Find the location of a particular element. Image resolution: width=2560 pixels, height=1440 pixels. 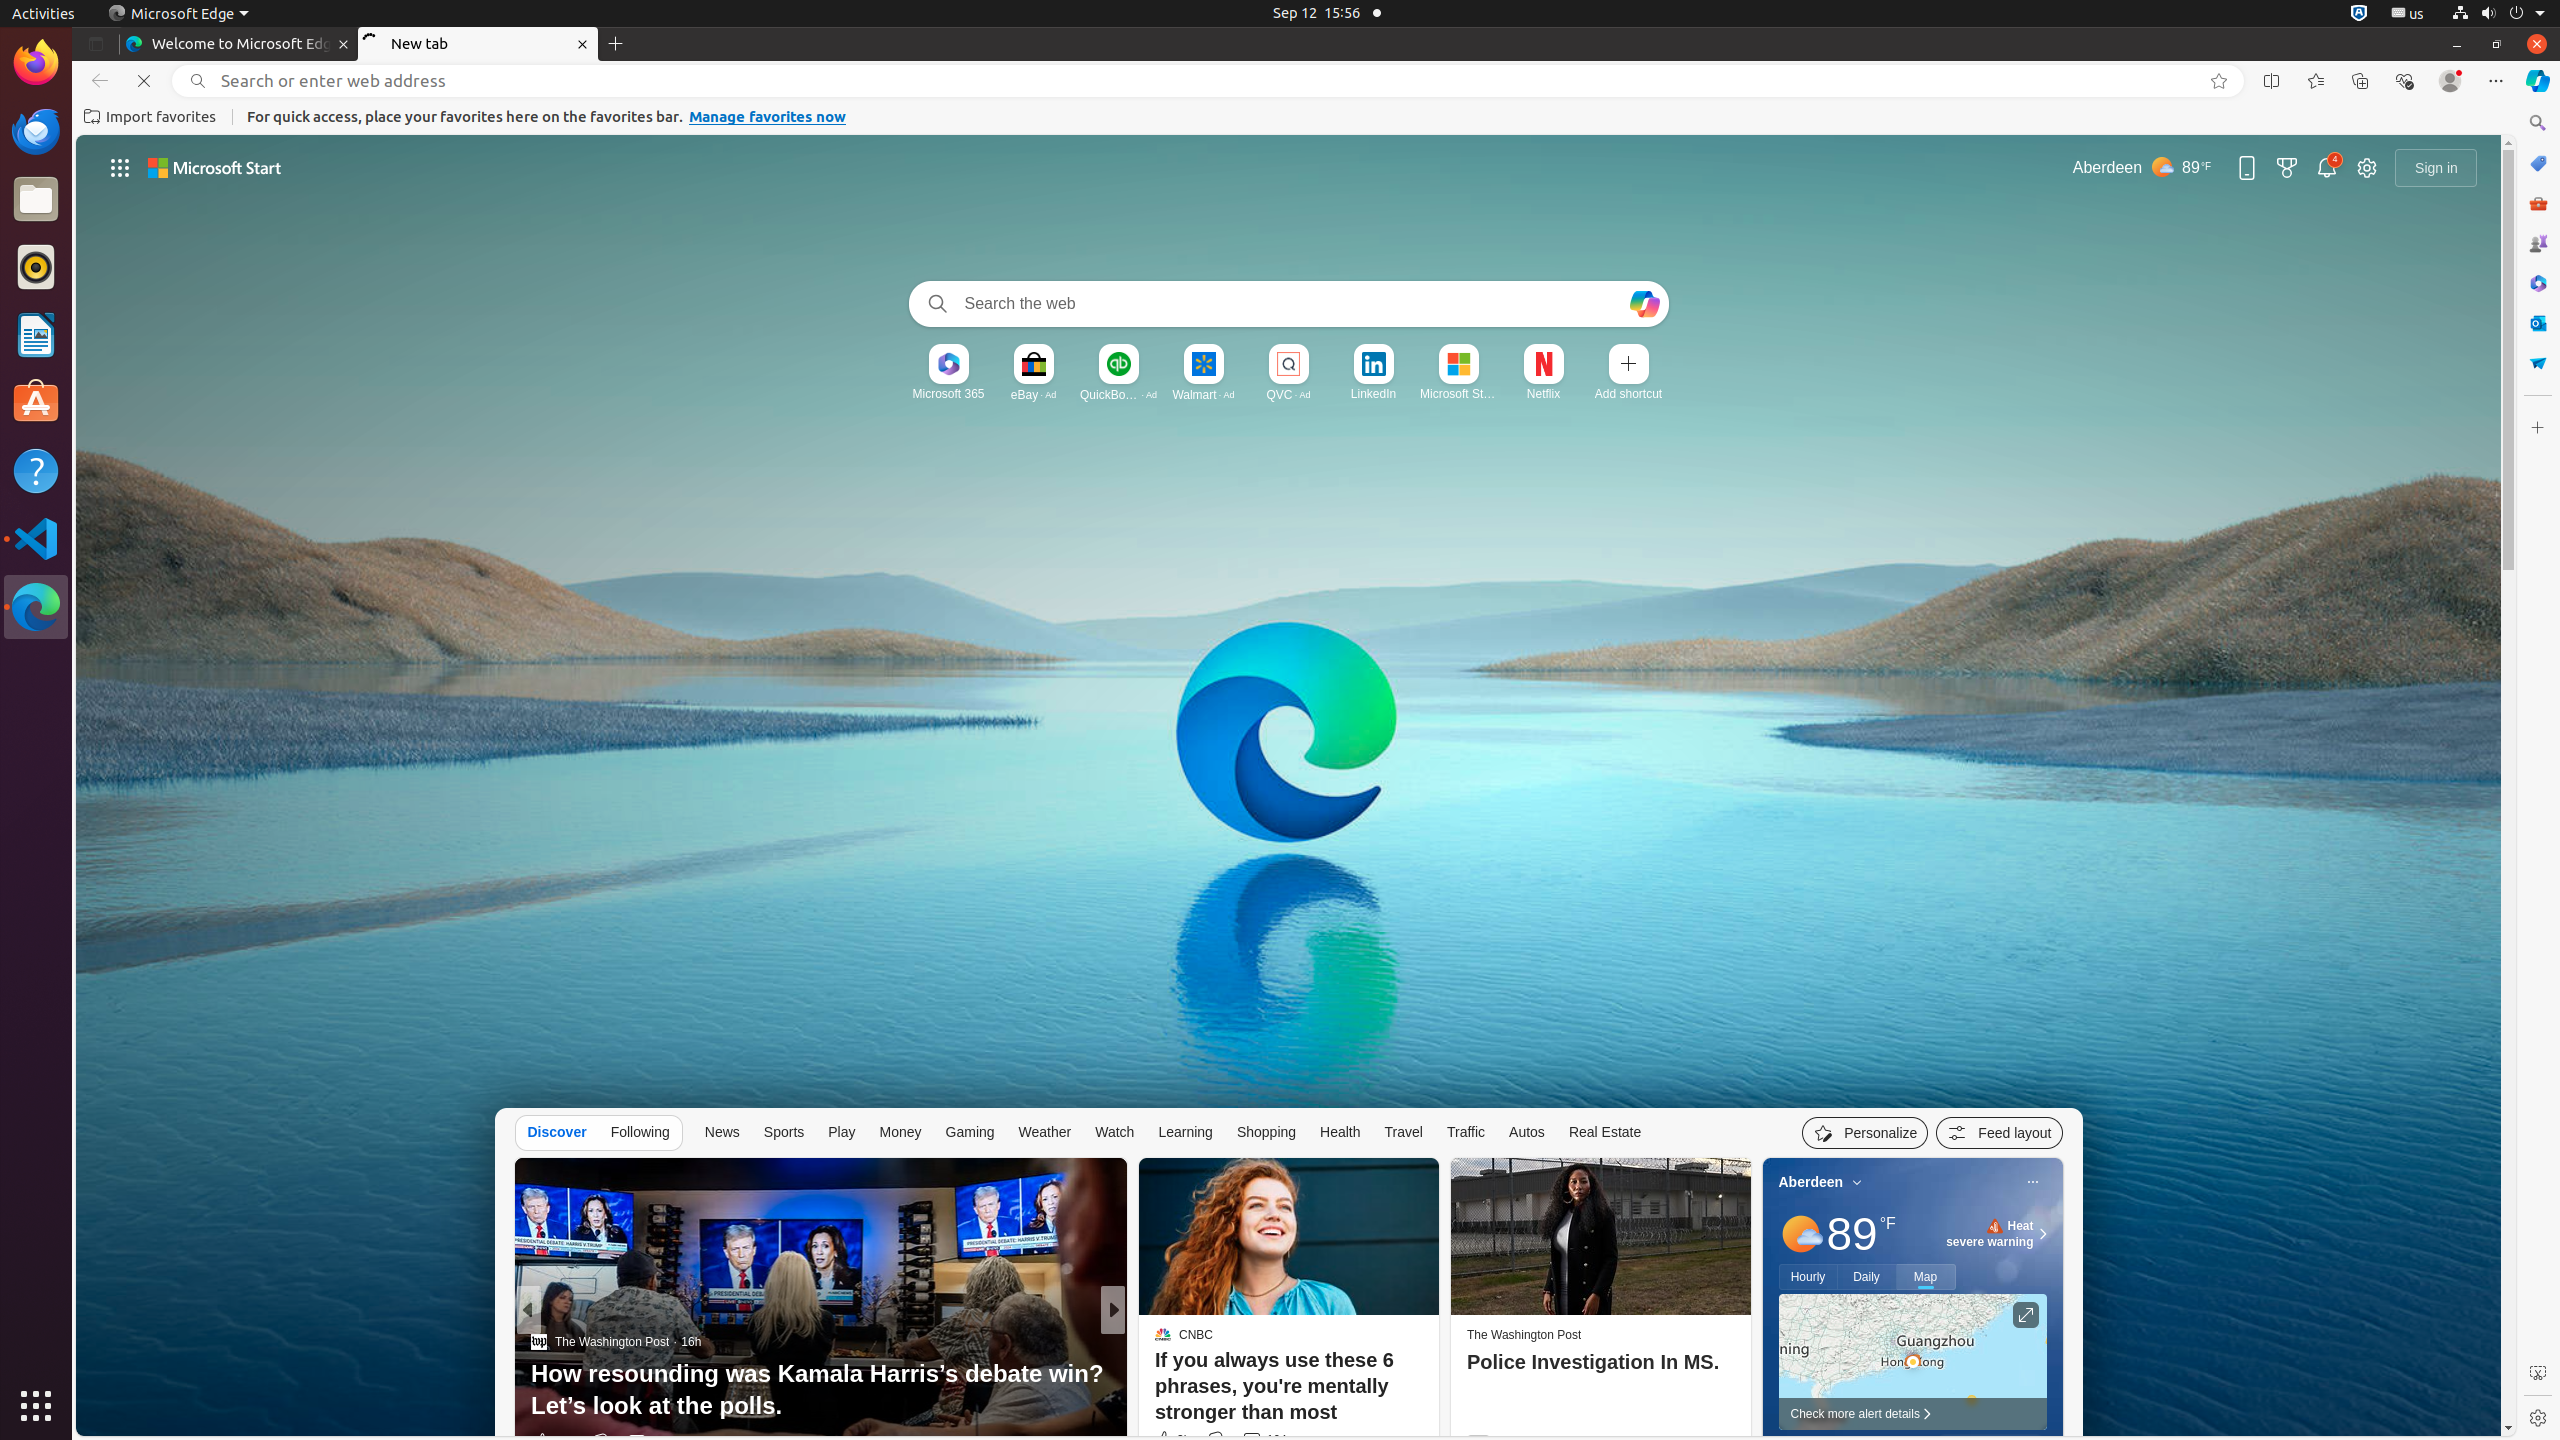

View comments 480 Comment is located at coordinates (636, 1442).